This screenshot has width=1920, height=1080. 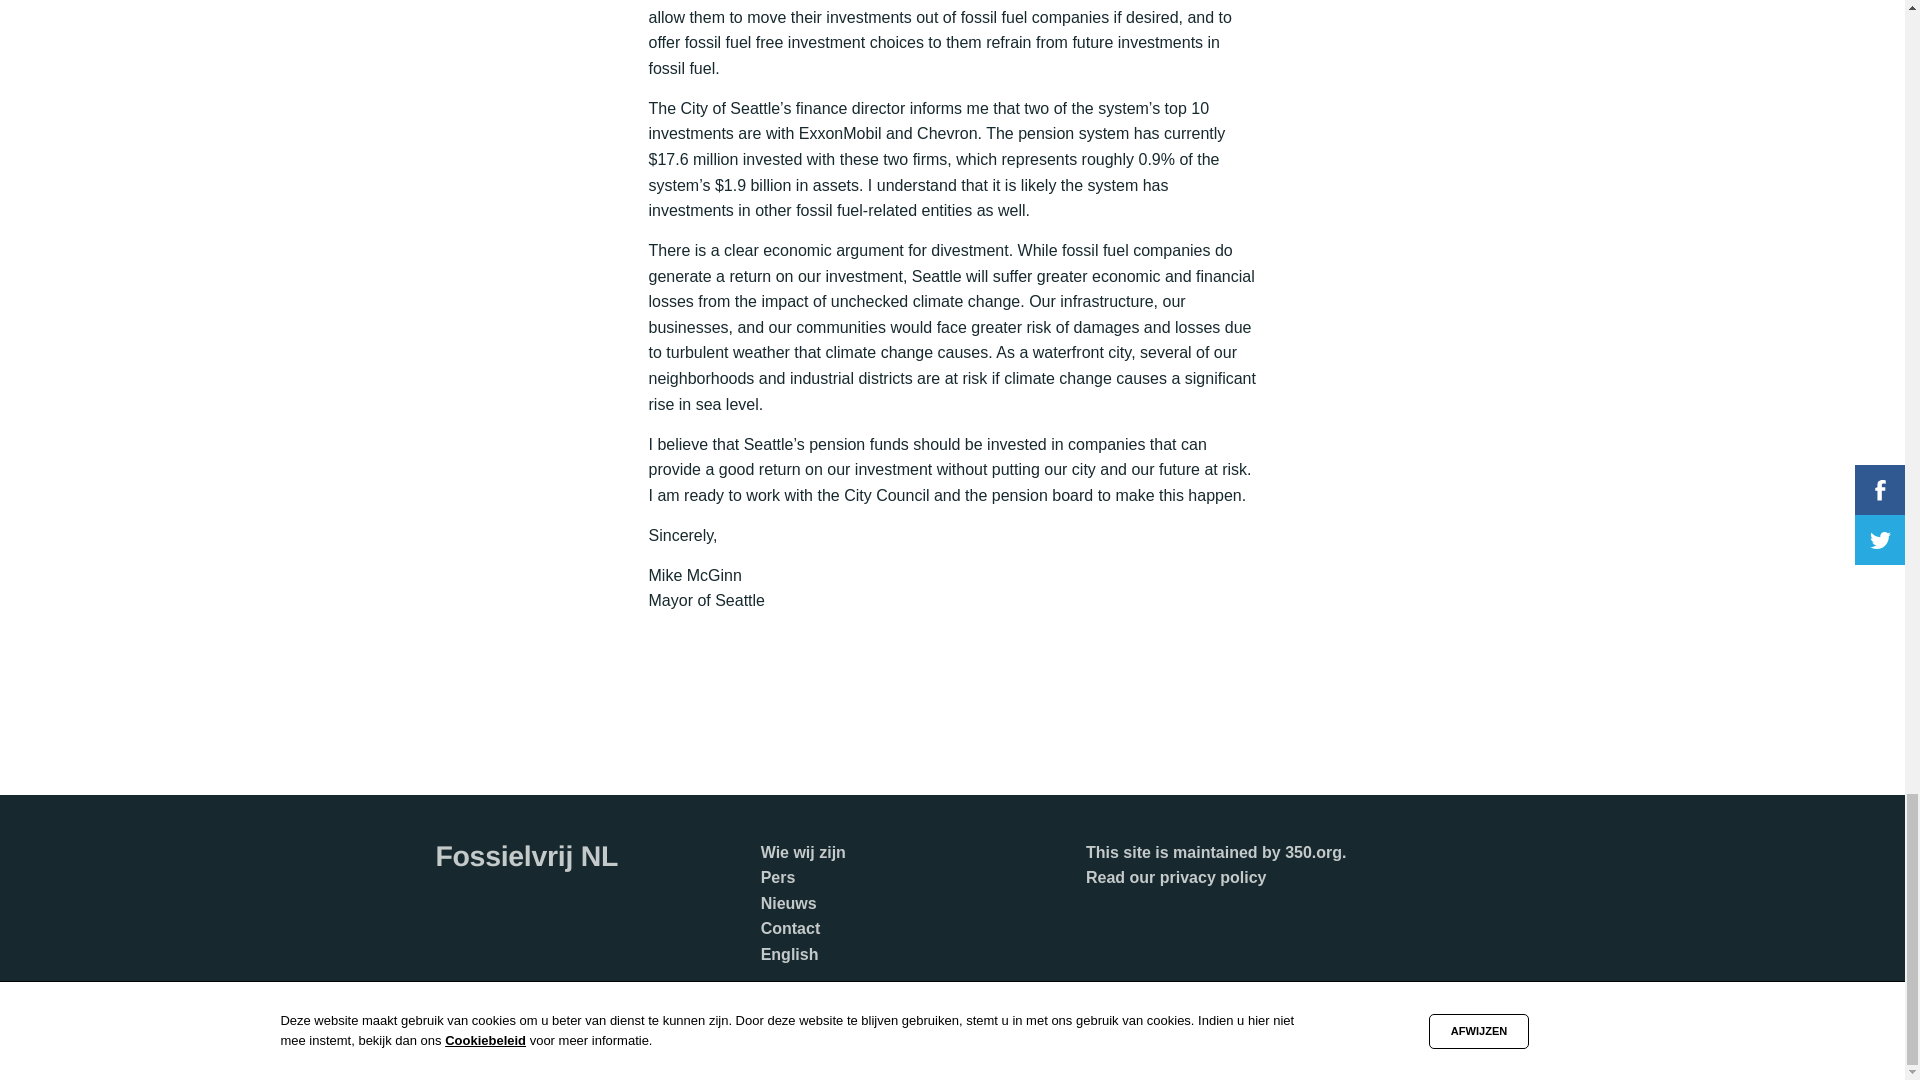 I want to click on This site is maintained by 350.org. Read our privacy policy, so click(x=1216, y=864).